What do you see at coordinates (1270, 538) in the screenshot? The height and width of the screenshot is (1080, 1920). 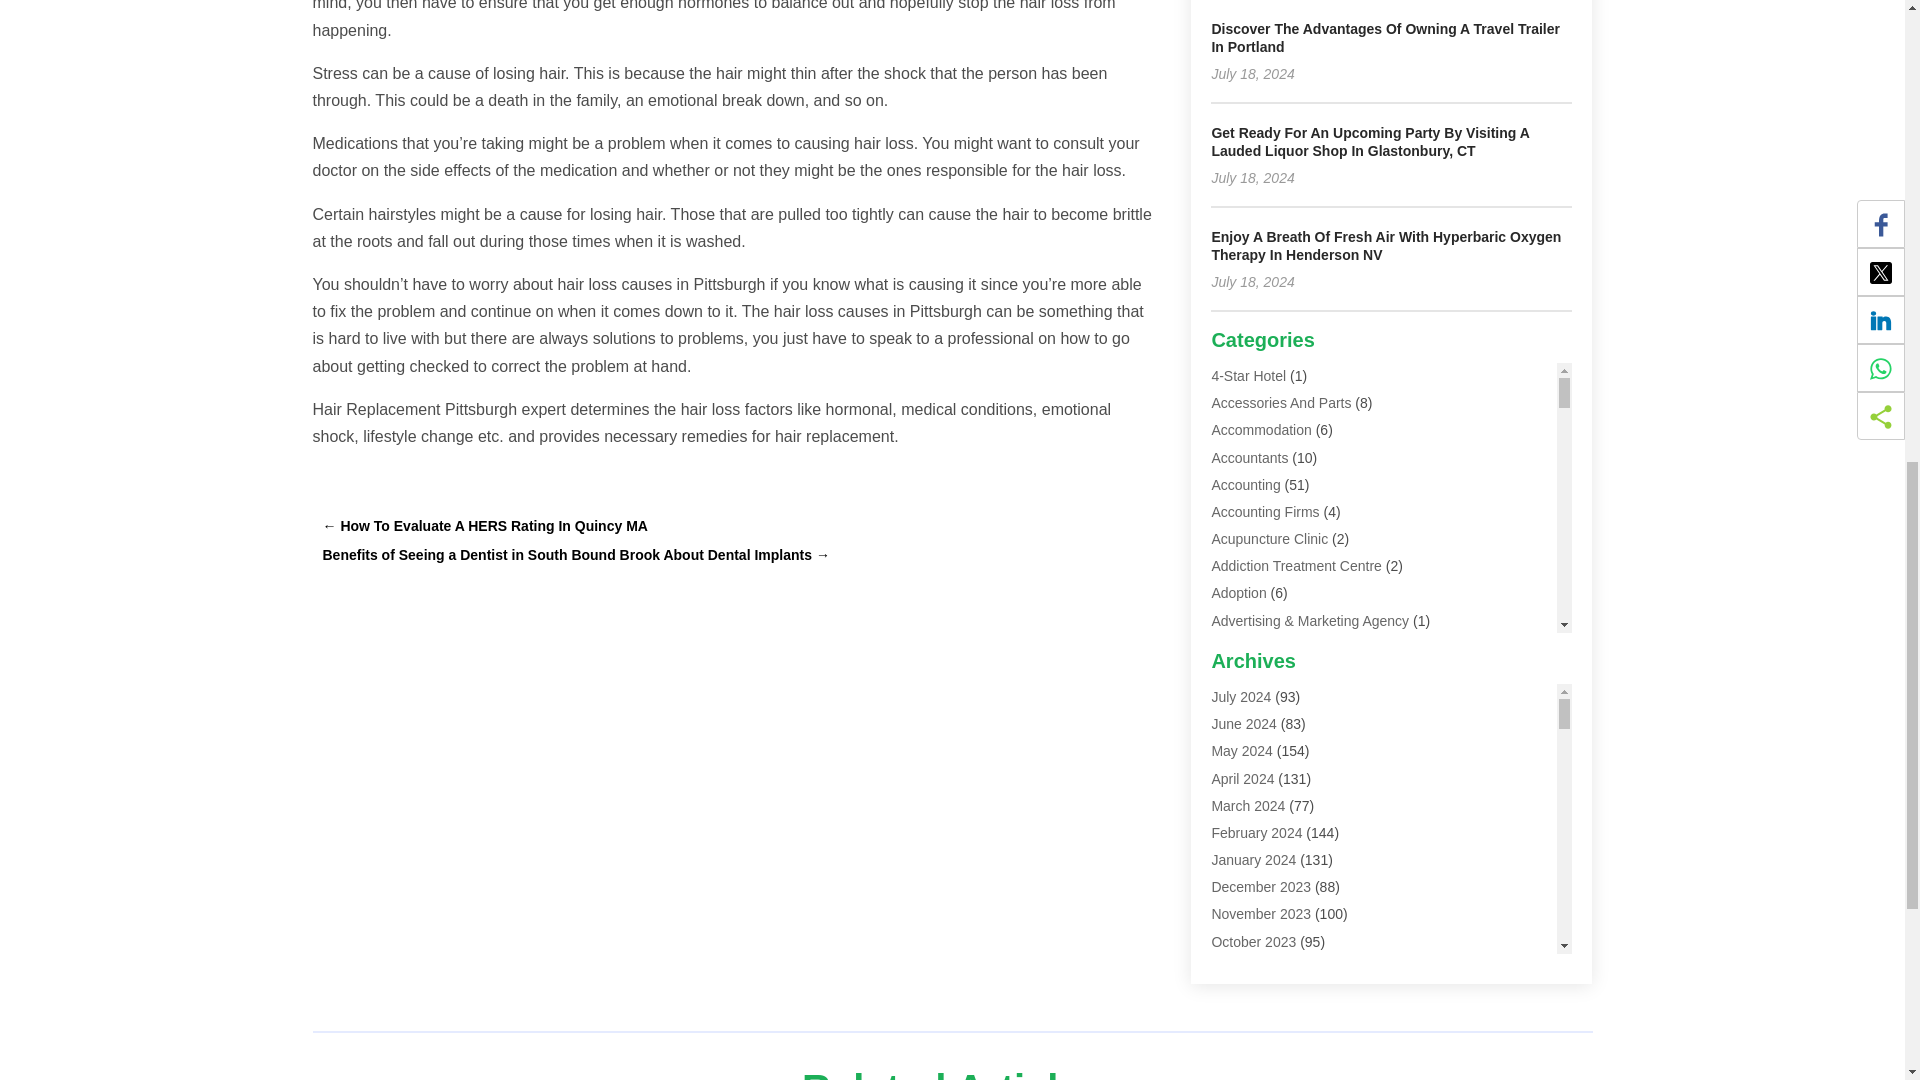 I see `Acupuncture Clinic` at bounding box center [1270, 538].